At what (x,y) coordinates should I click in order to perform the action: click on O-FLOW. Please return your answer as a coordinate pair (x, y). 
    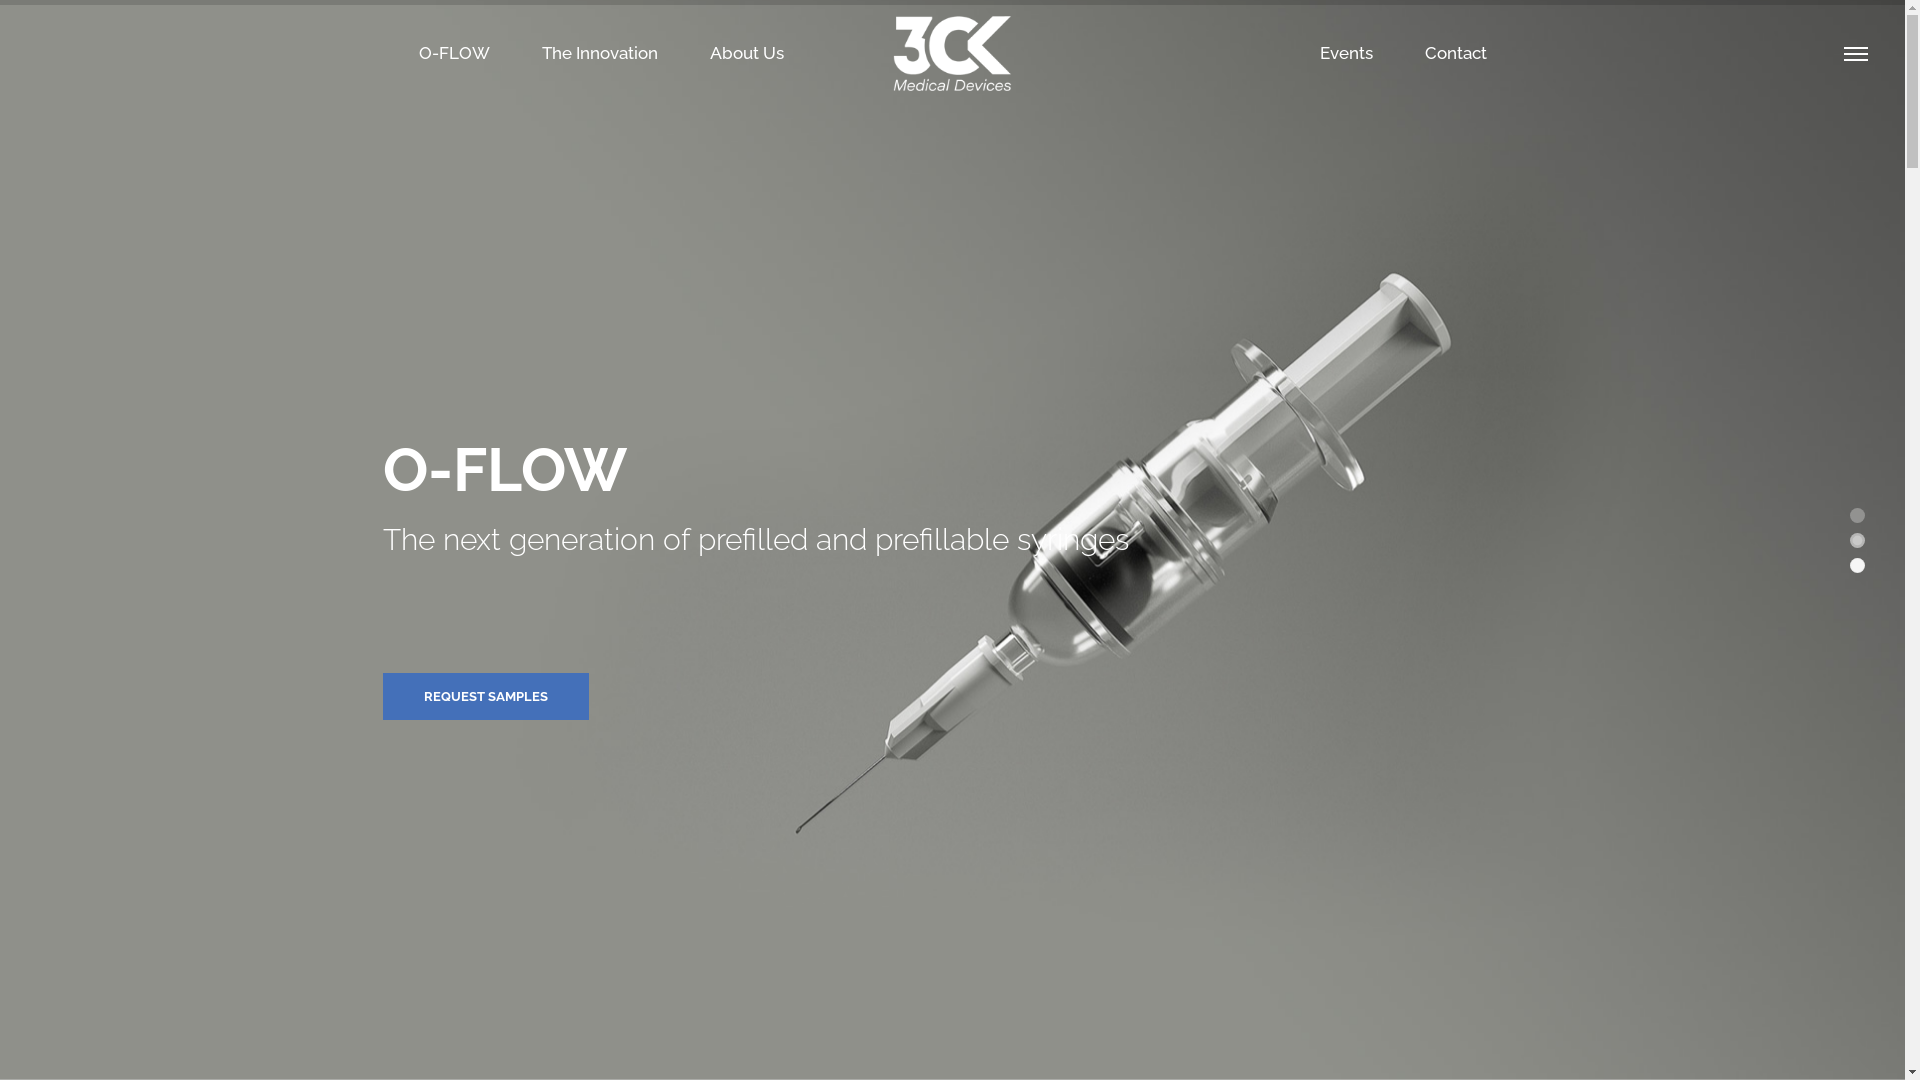
    Looking at the image, I should click on (454, 54).